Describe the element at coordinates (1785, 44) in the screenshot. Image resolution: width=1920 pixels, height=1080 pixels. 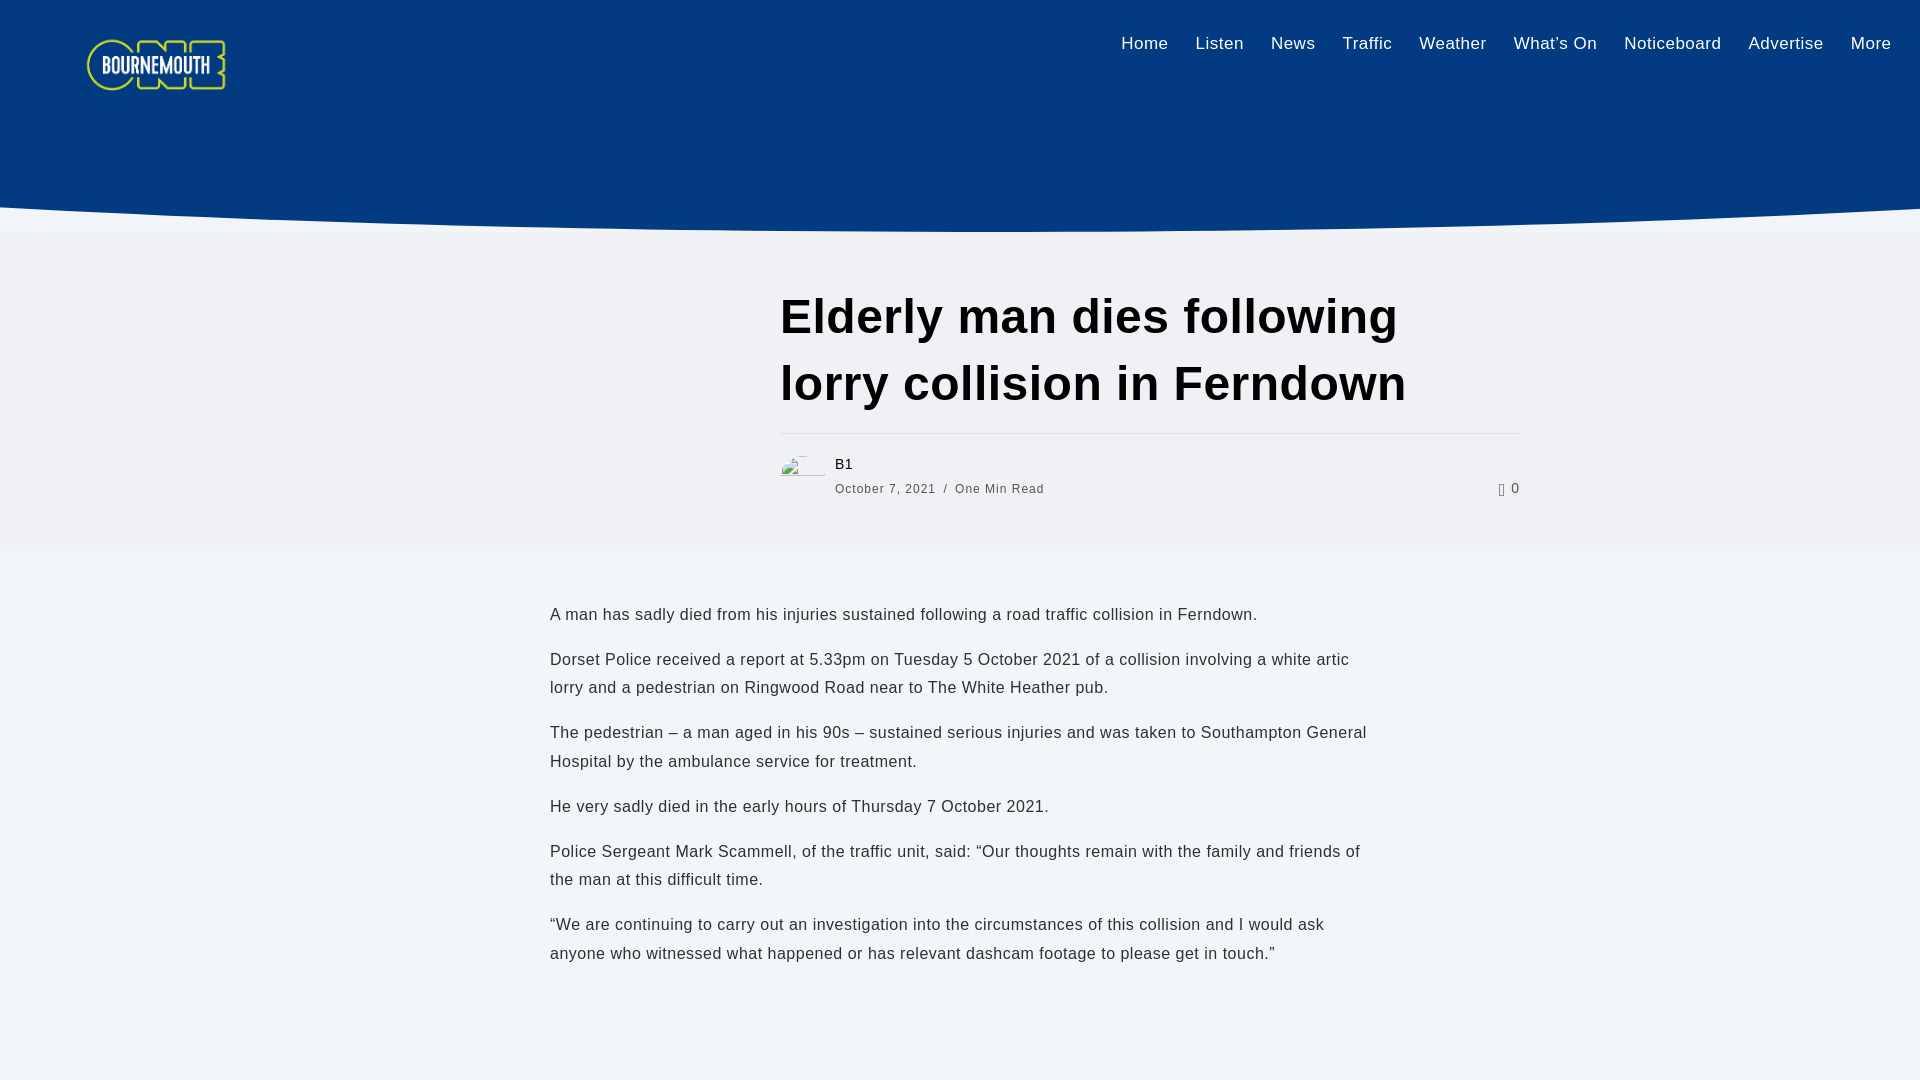
I see `Advertise` at that location.